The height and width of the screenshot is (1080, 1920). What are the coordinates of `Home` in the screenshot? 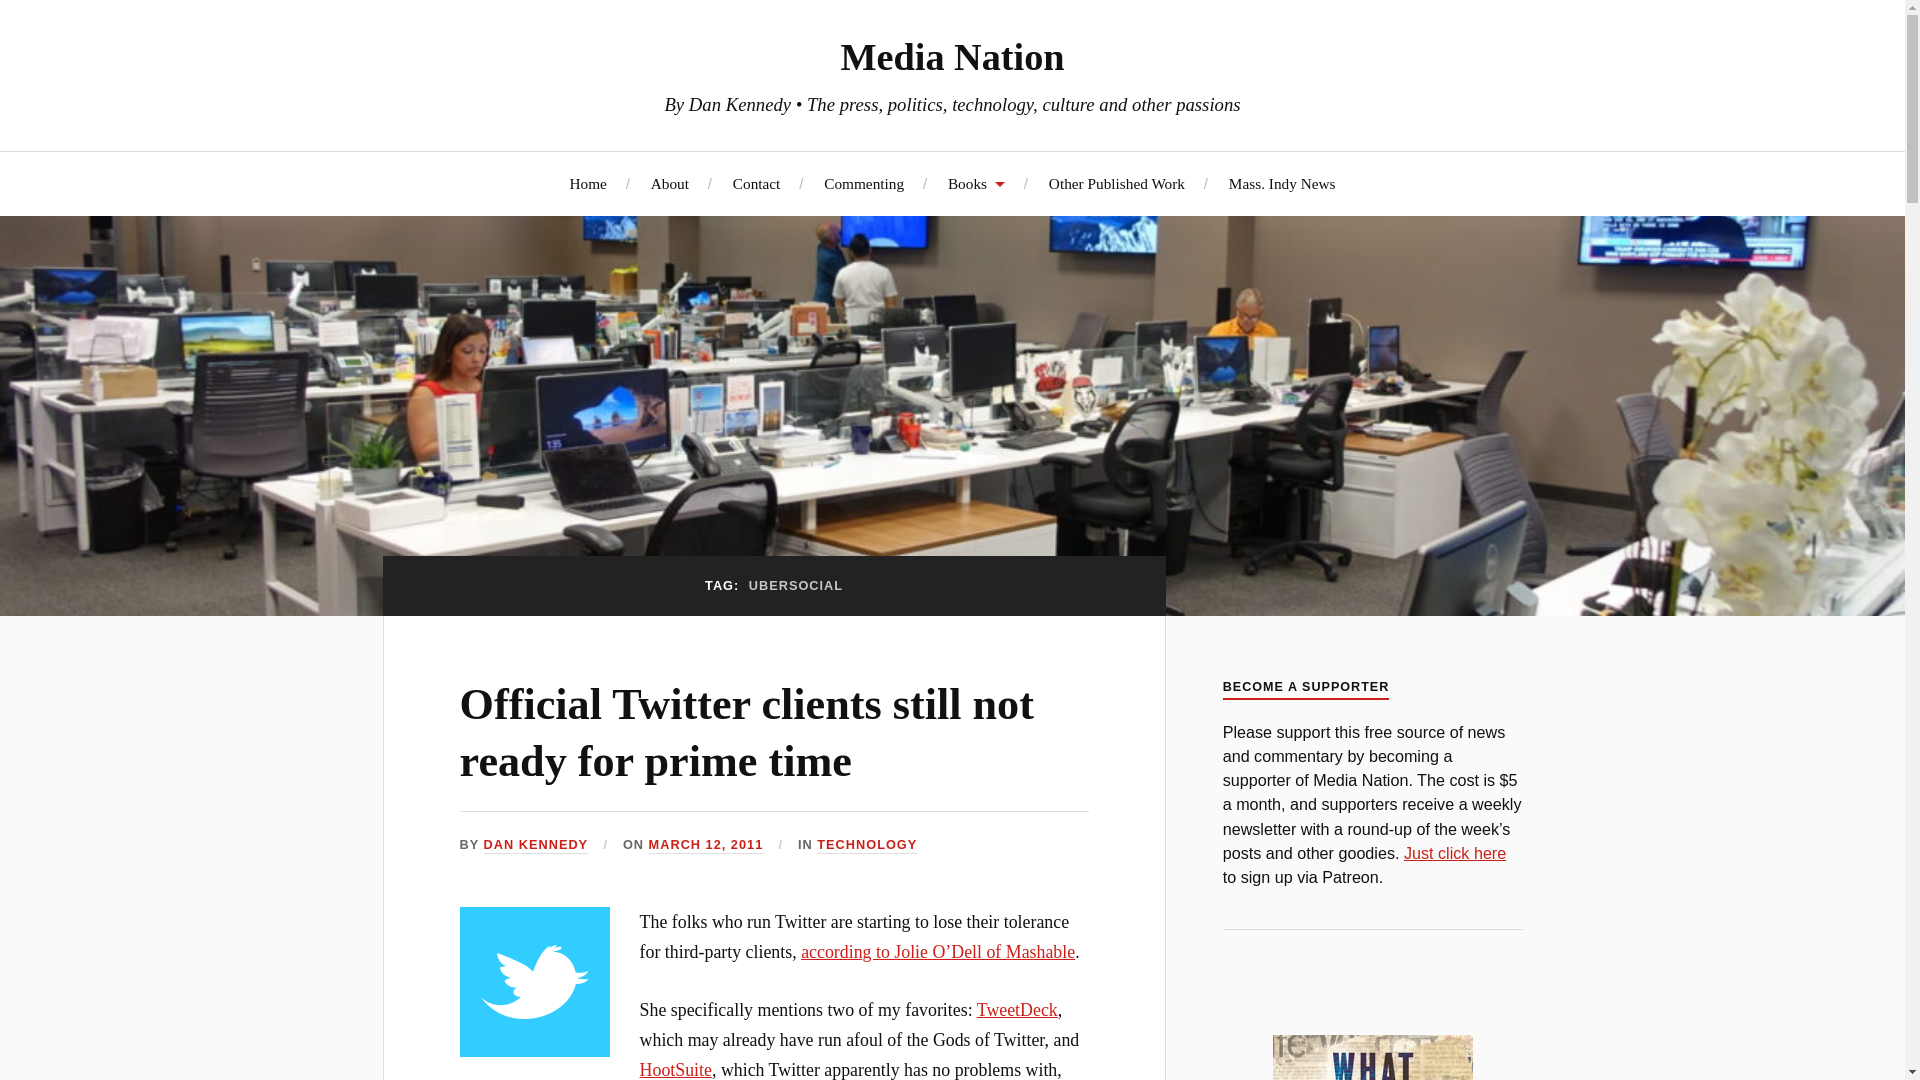 It's located at (587, 183).